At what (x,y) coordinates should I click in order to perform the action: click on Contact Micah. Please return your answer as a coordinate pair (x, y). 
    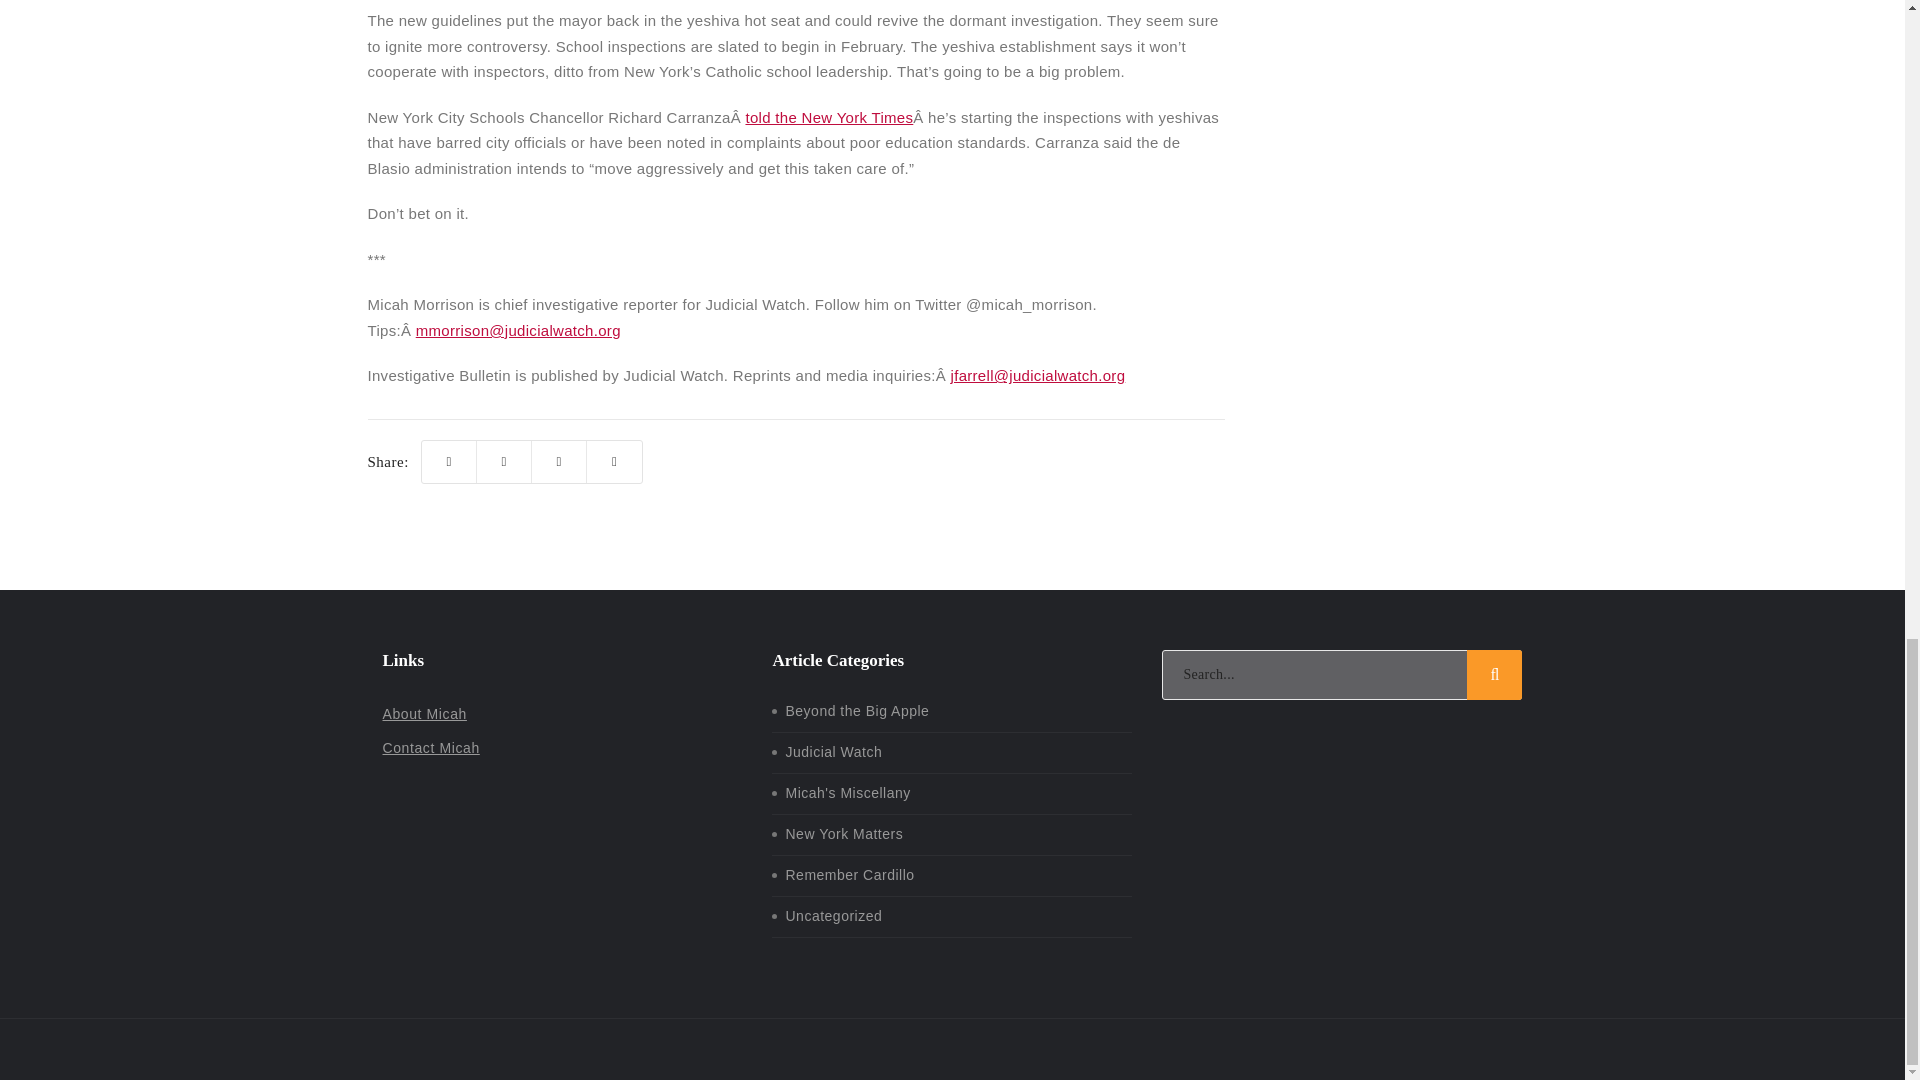
    Looking at the image, I should click on (430, 748).